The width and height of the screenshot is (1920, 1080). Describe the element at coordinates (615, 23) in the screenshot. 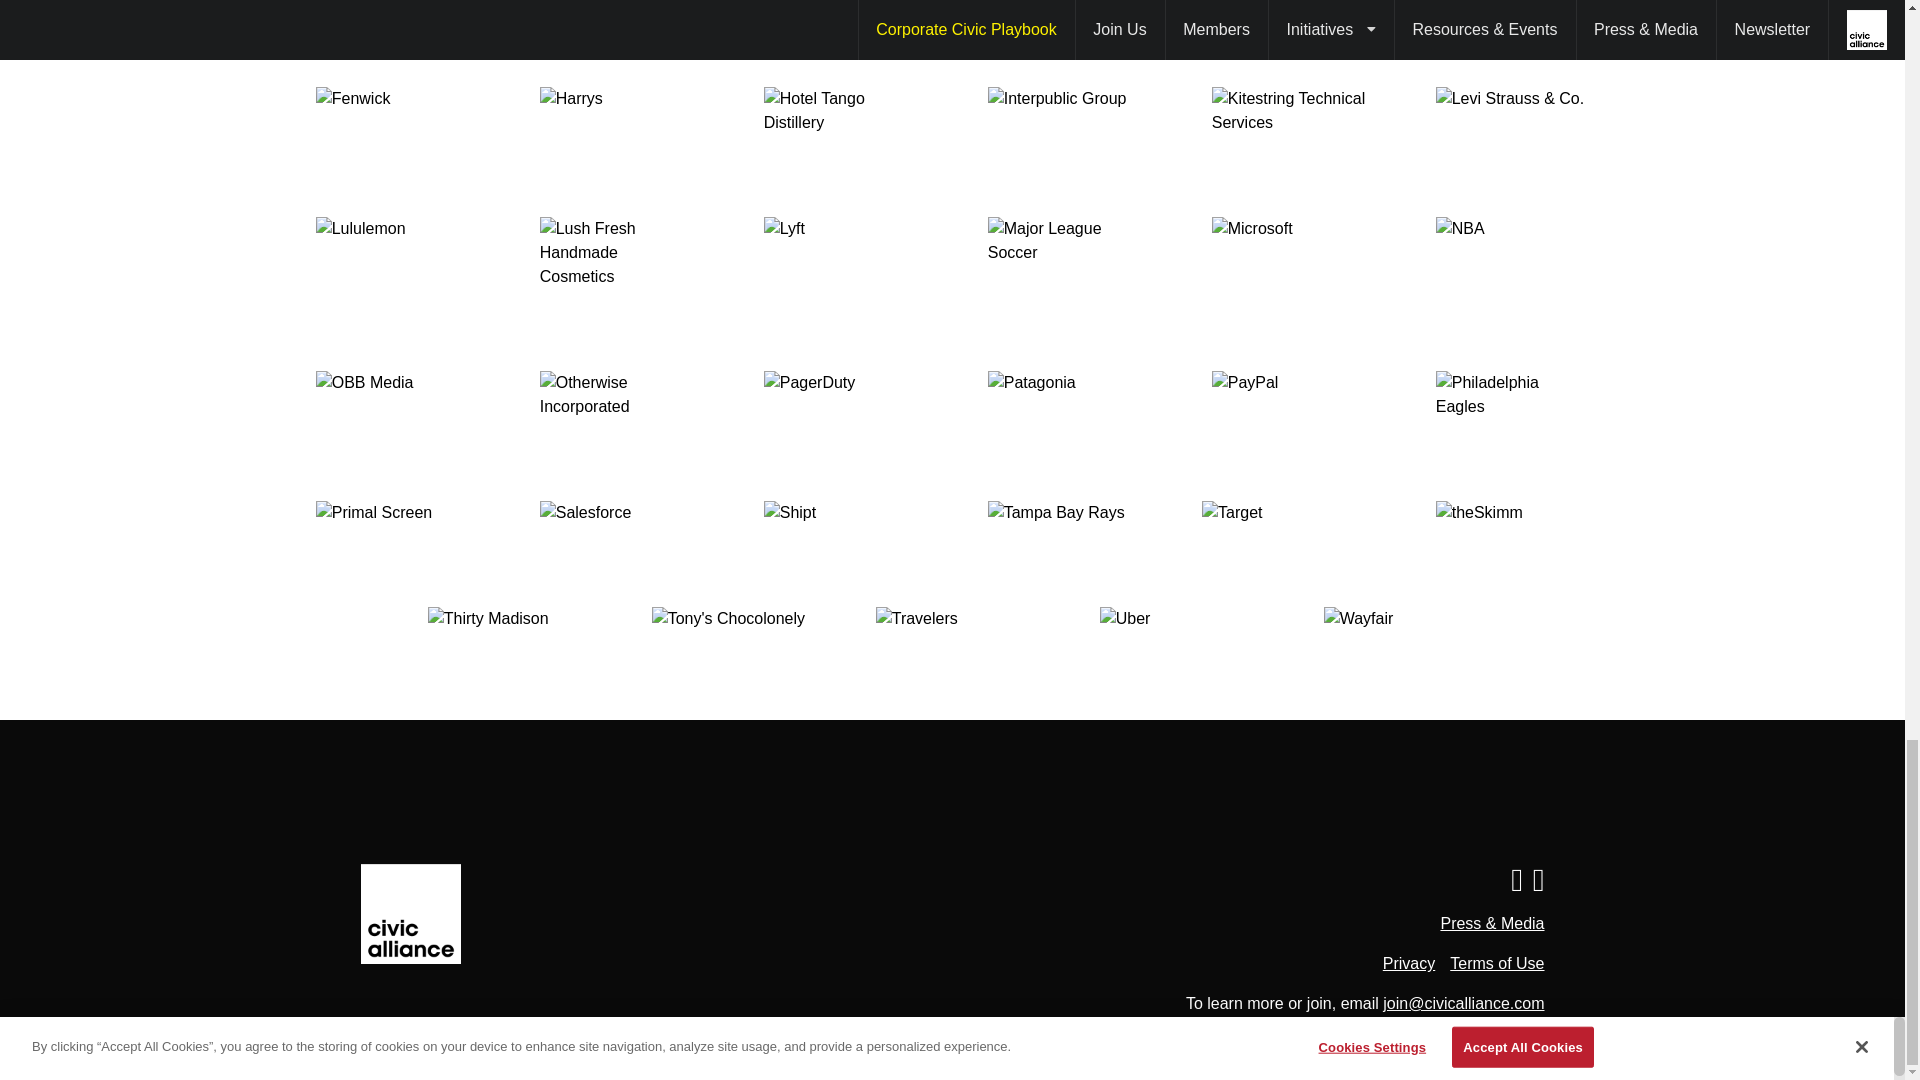

I see `Boston Consulting Group` at that location.